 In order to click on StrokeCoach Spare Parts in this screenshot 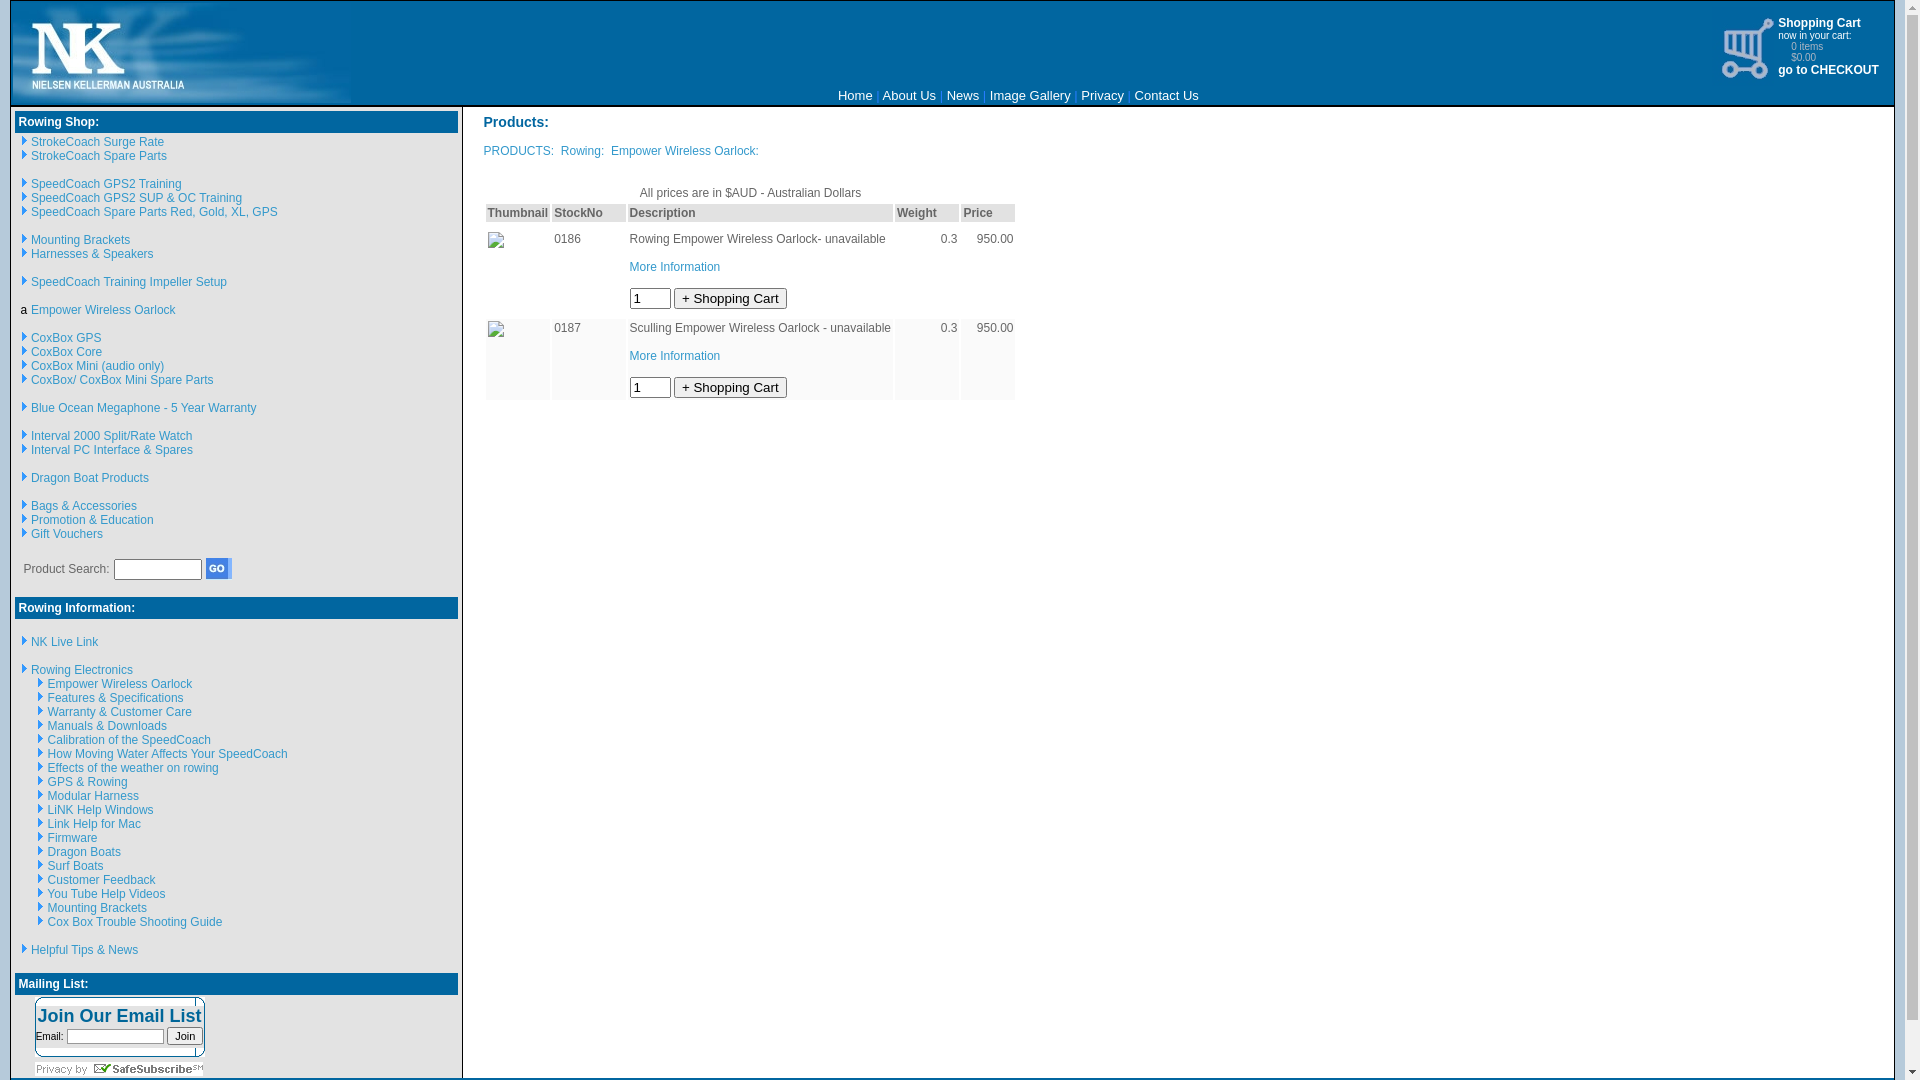, I will do `click(99, 156)`.